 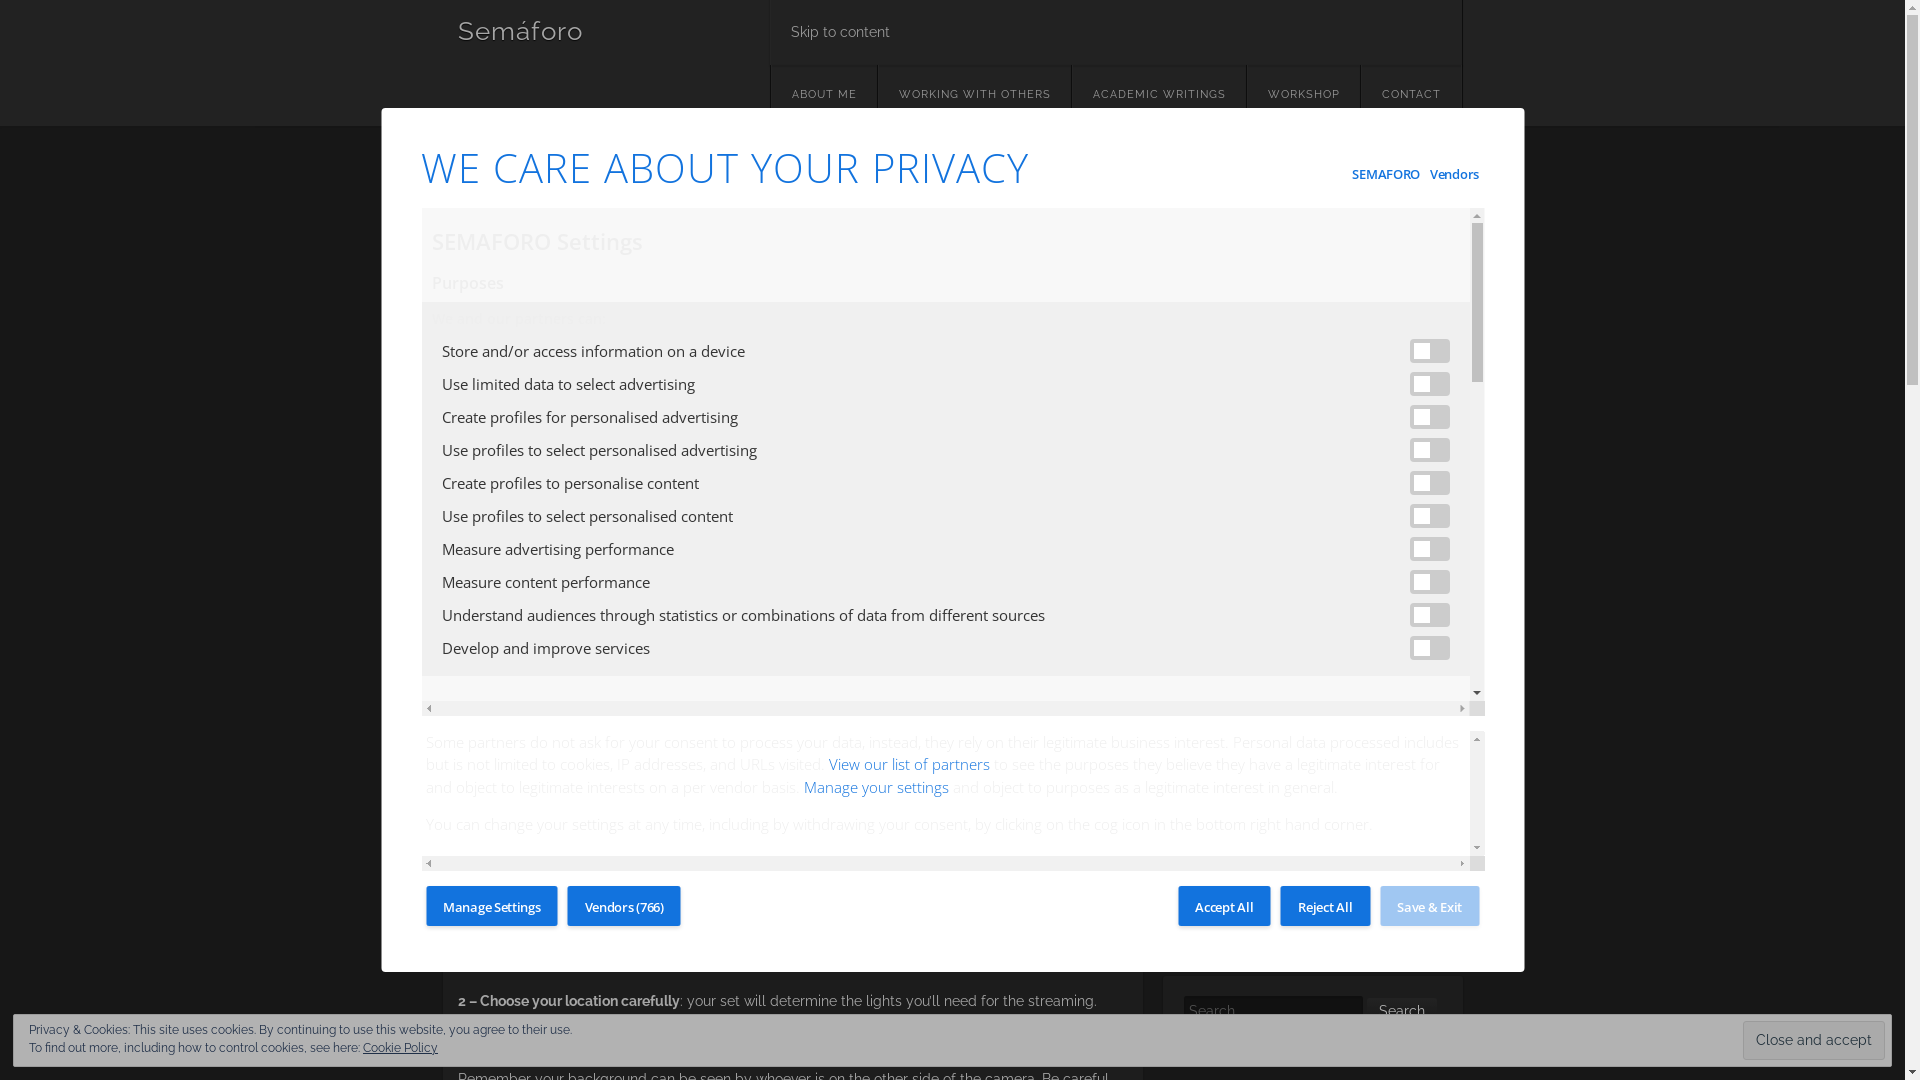 What do you see at coordinates (910, 764) in the screenshot?
I see `View our list of partners` at bounding box center [910, 764].